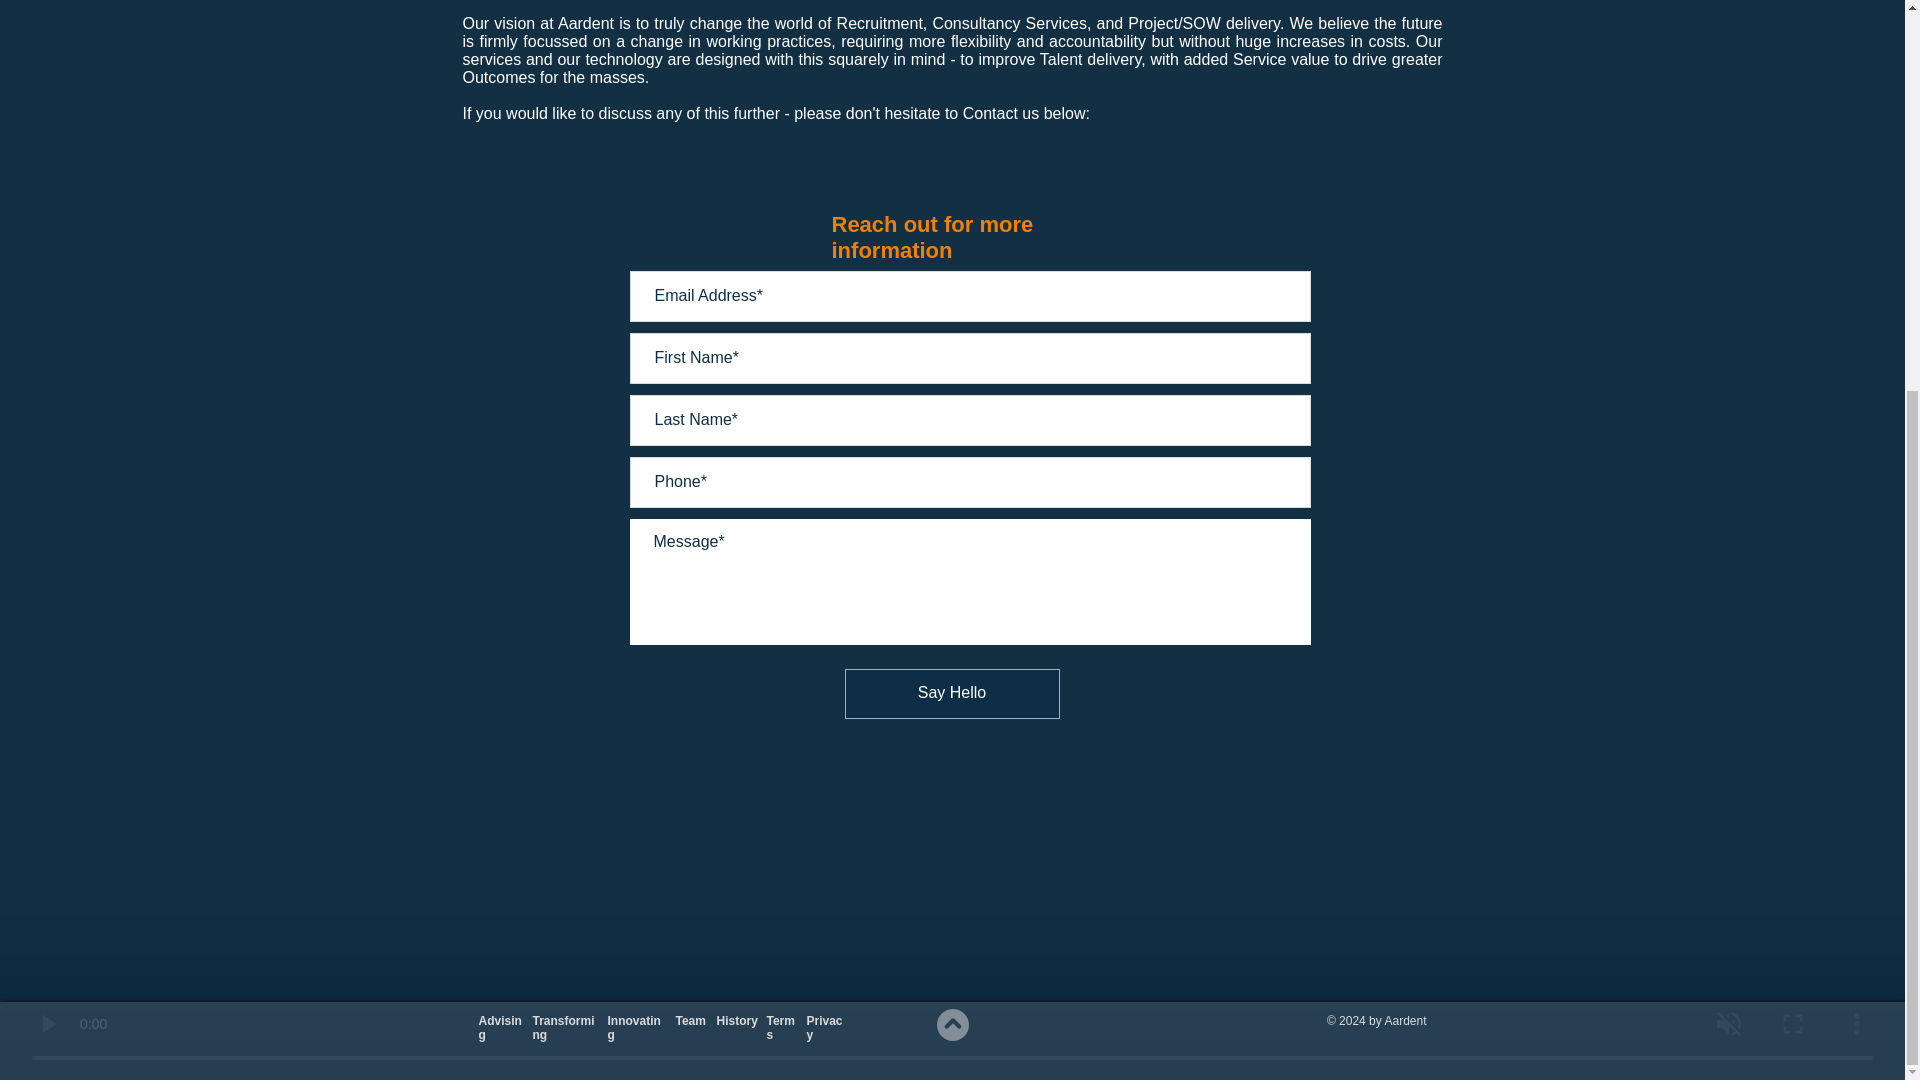 This screenshot has height=1080, width=1920. What do you see at coordinates (634, 425) in the screenshot?
I see `Innovating` at bounding box center [634, 425].